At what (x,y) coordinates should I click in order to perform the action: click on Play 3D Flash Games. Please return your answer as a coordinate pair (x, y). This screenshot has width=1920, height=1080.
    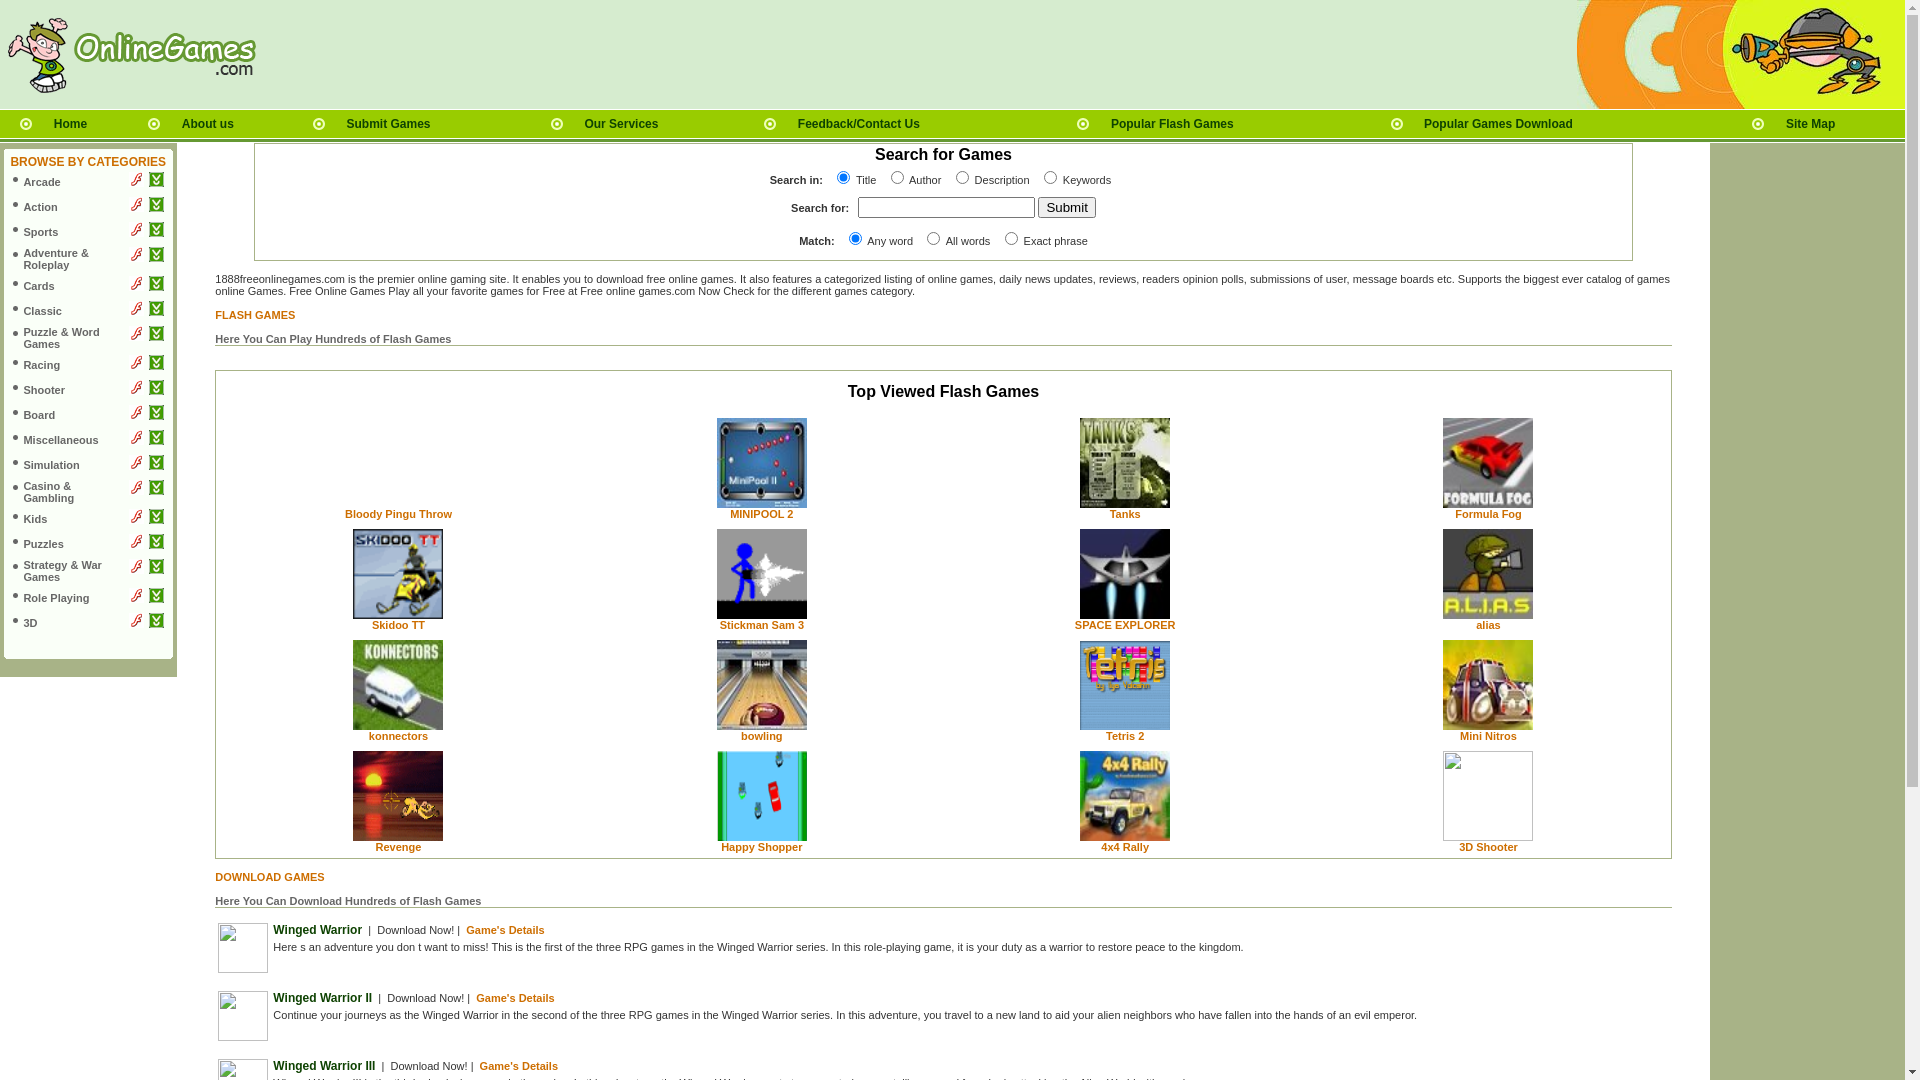
    Looking at the image, I should click on (136, 624).